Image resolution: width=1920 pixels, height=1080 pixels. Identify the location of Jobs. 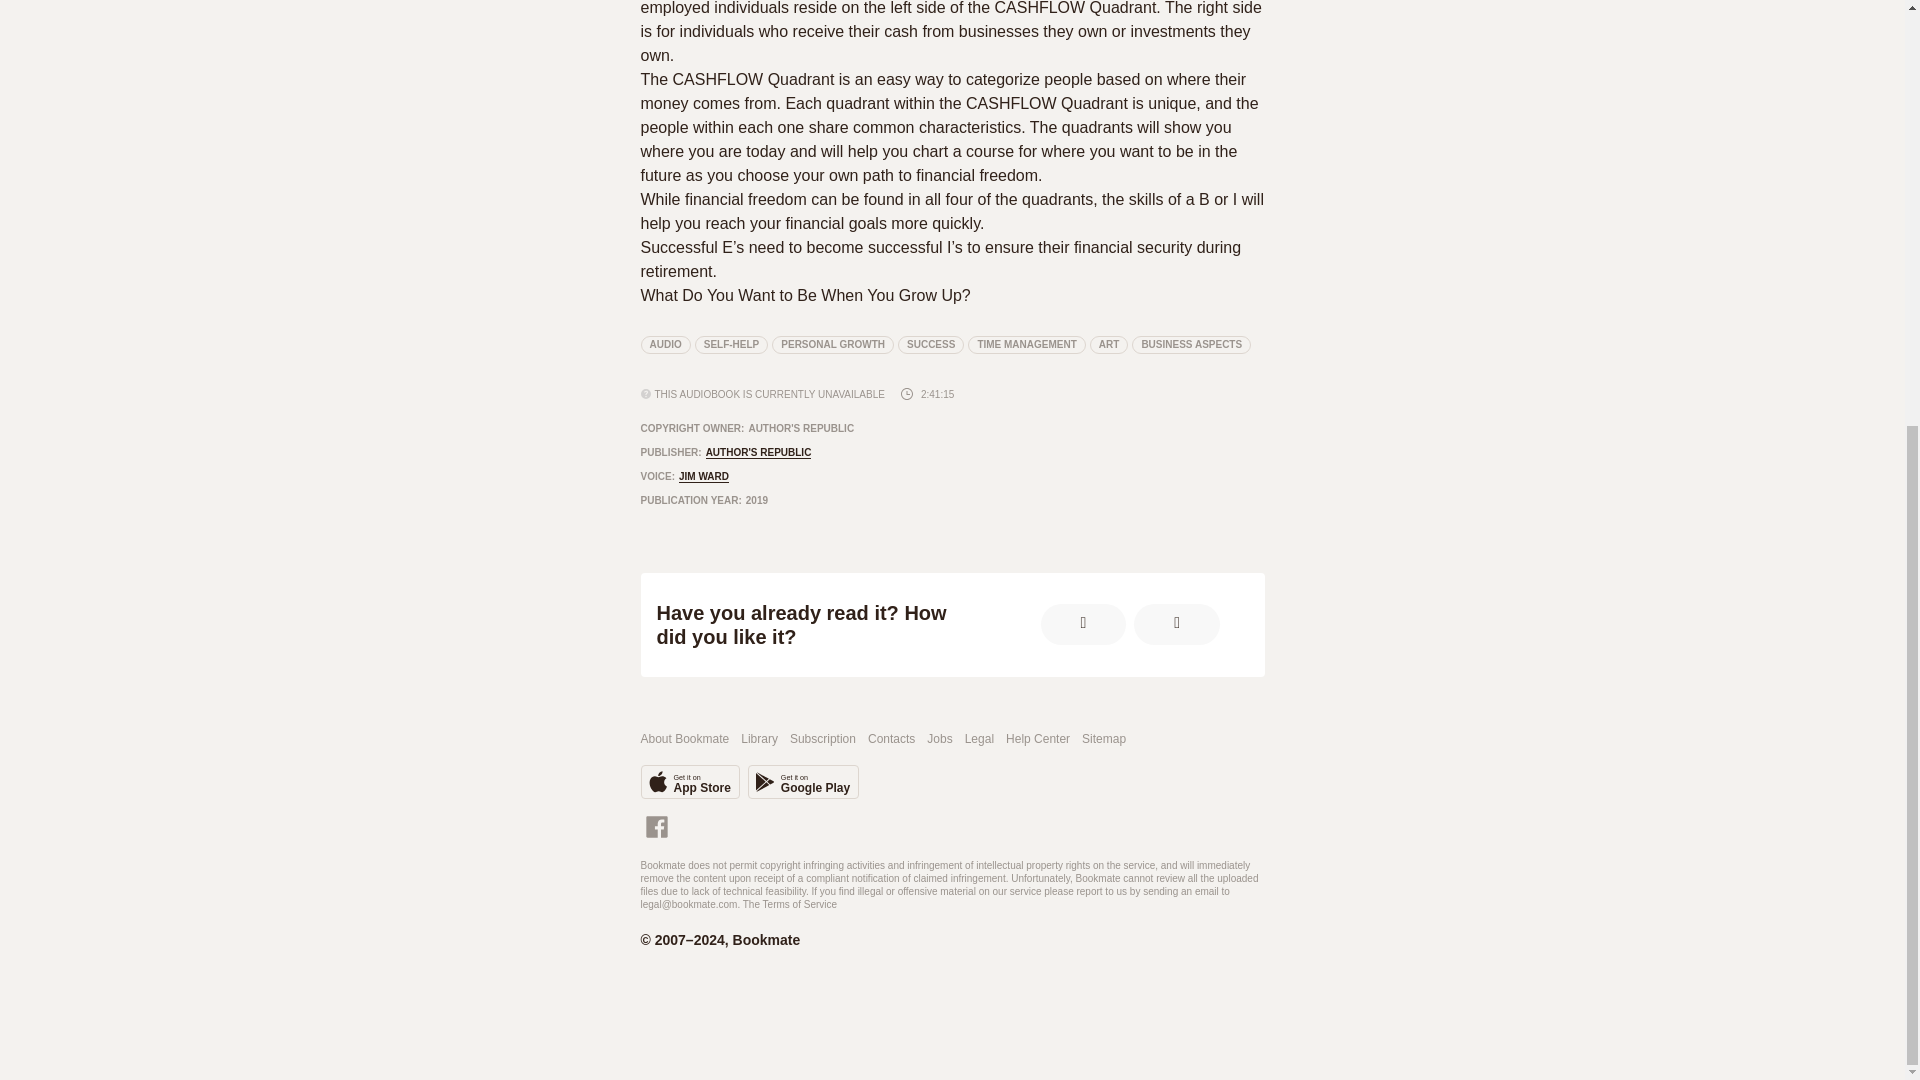
(940, 740).